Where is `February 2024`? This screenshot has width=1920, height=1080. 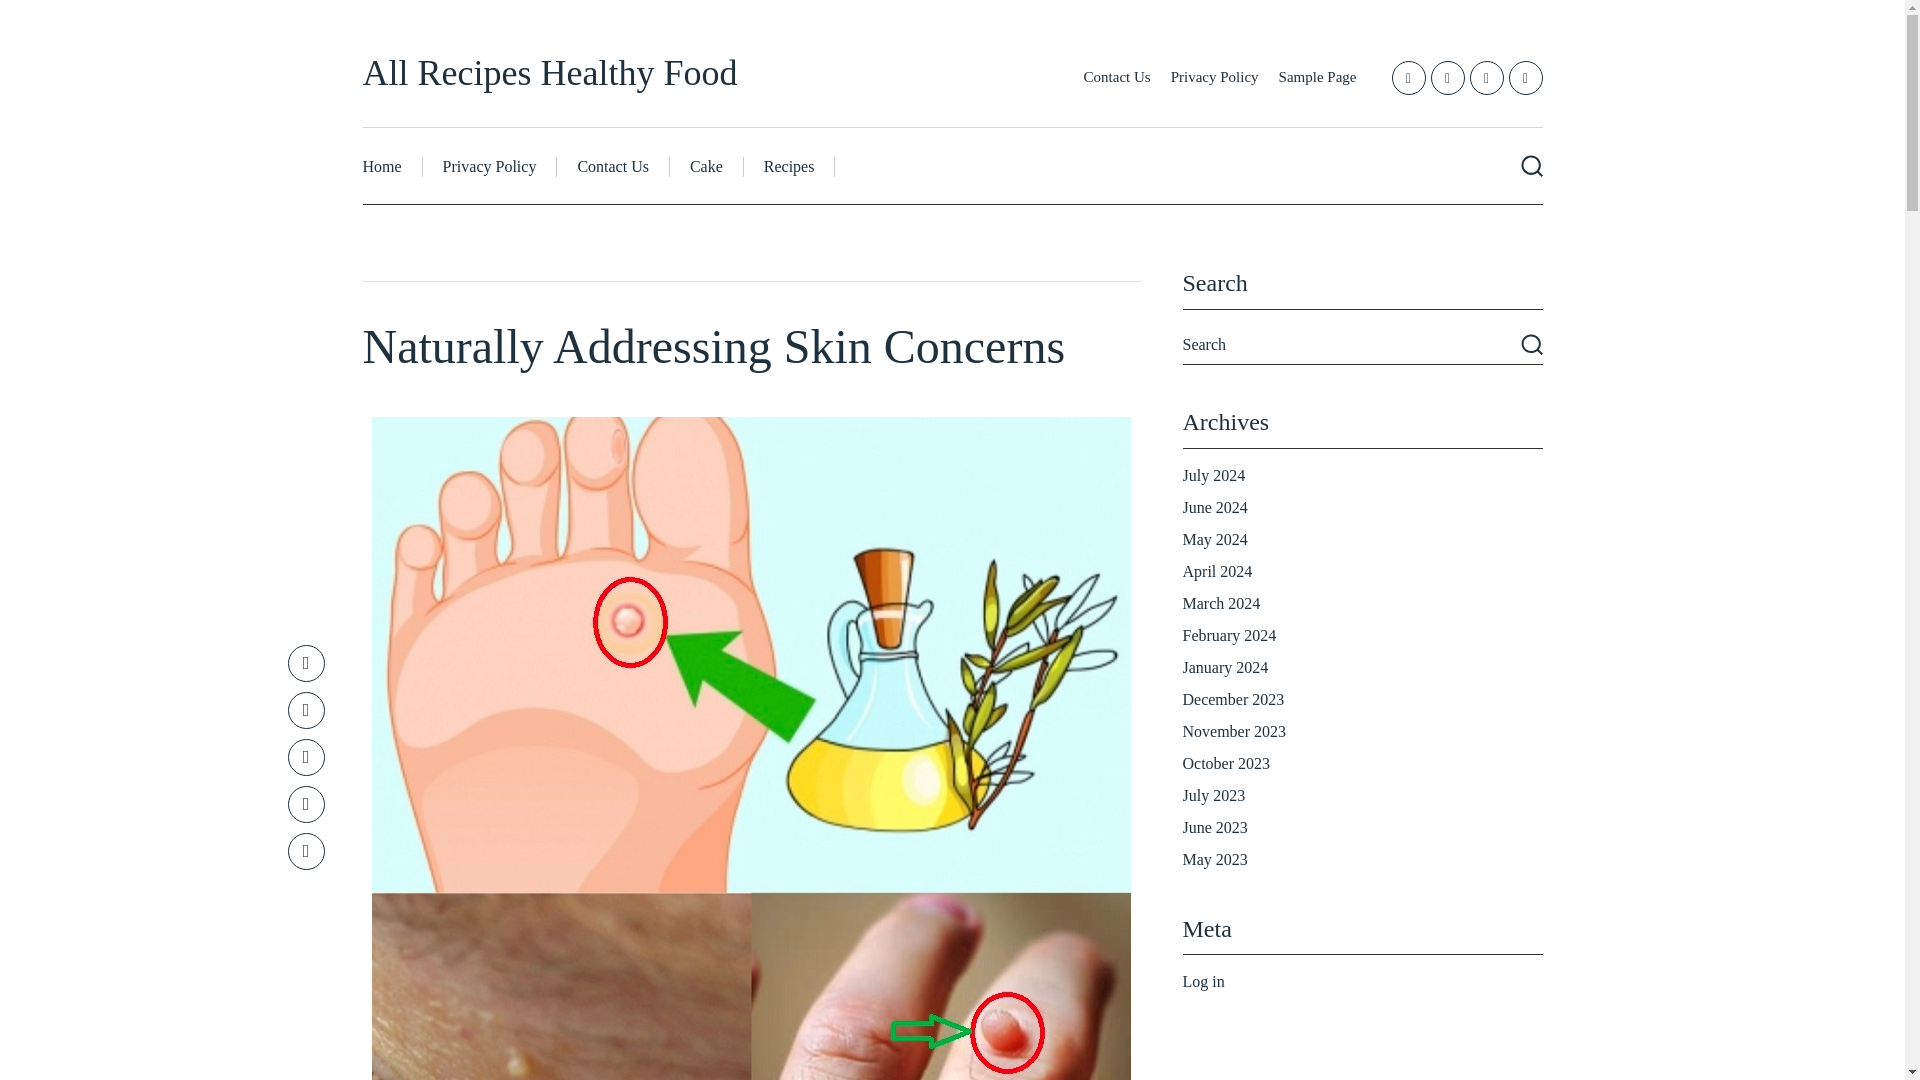
February 2024 is located at coordinates (1229, 635).